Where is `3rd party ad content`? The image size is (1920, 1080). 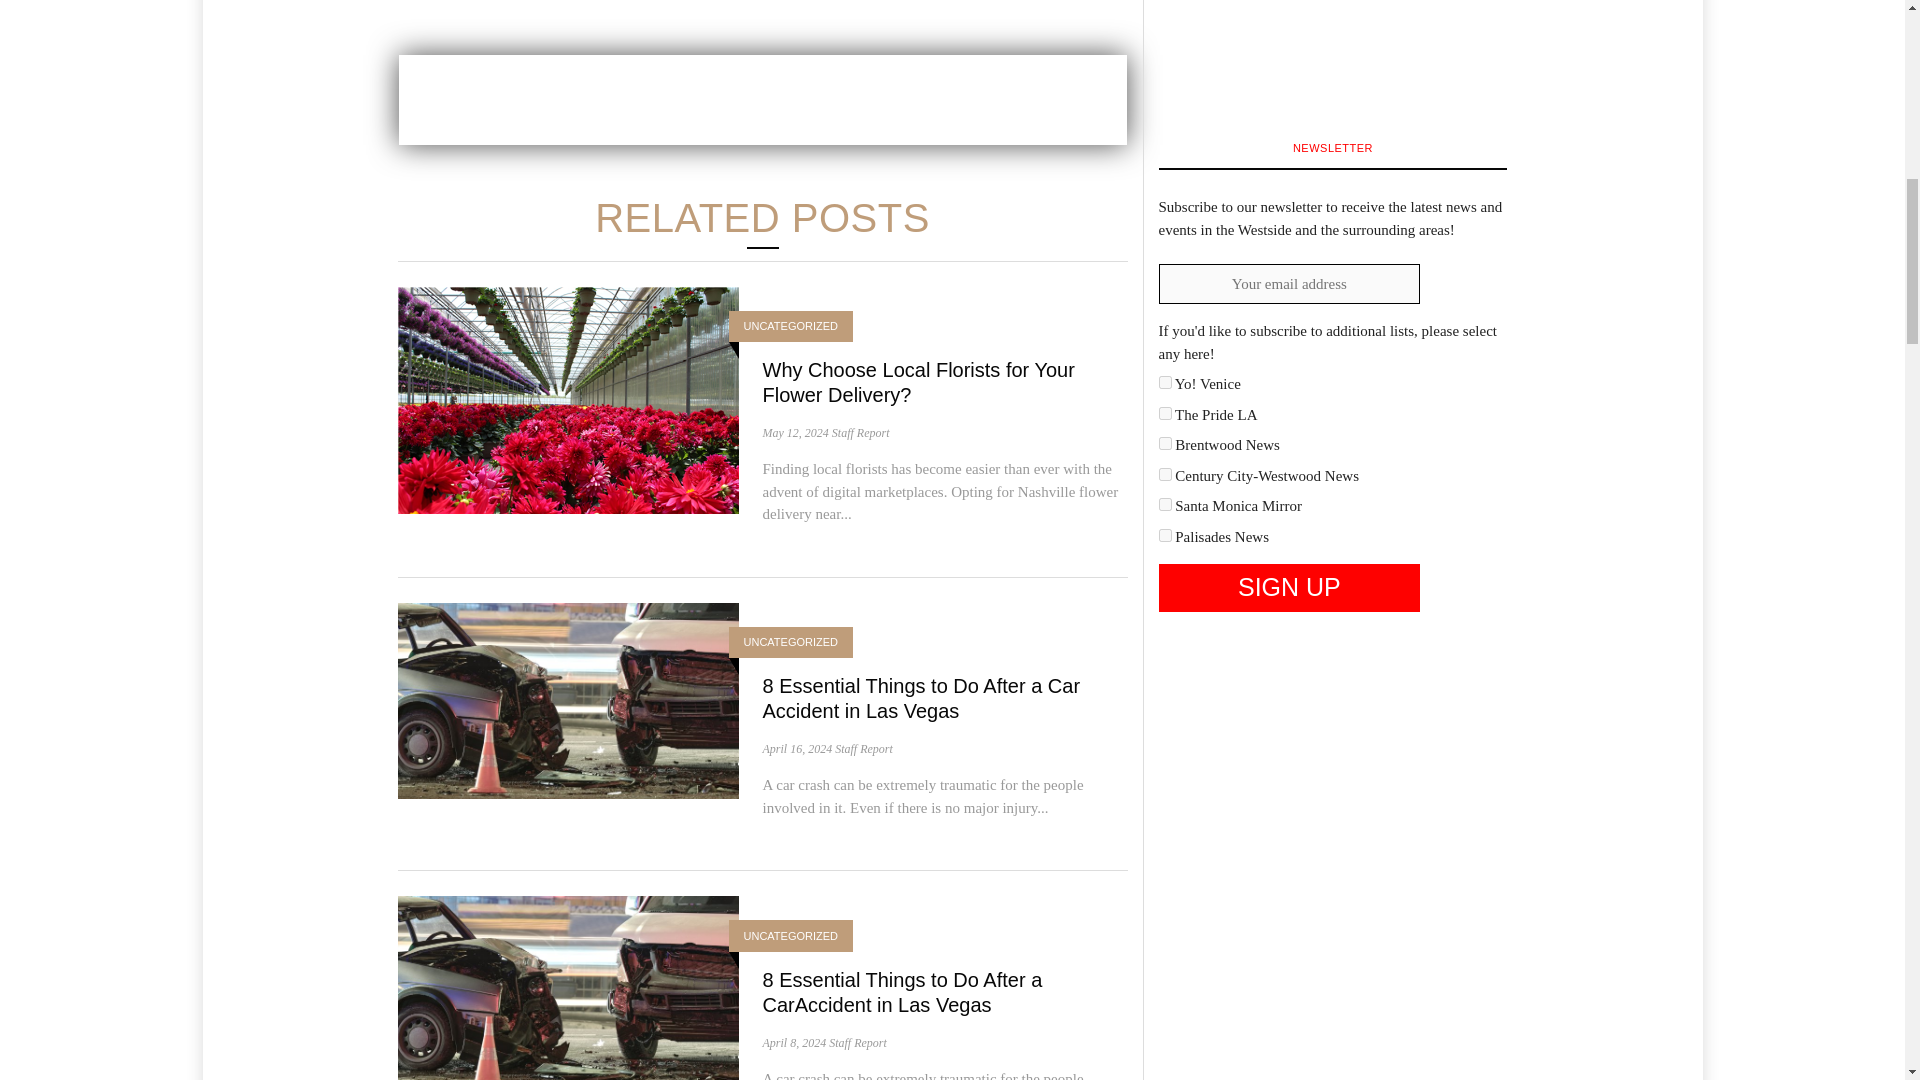 3rd party ad content is located at coordinates (761, 100).